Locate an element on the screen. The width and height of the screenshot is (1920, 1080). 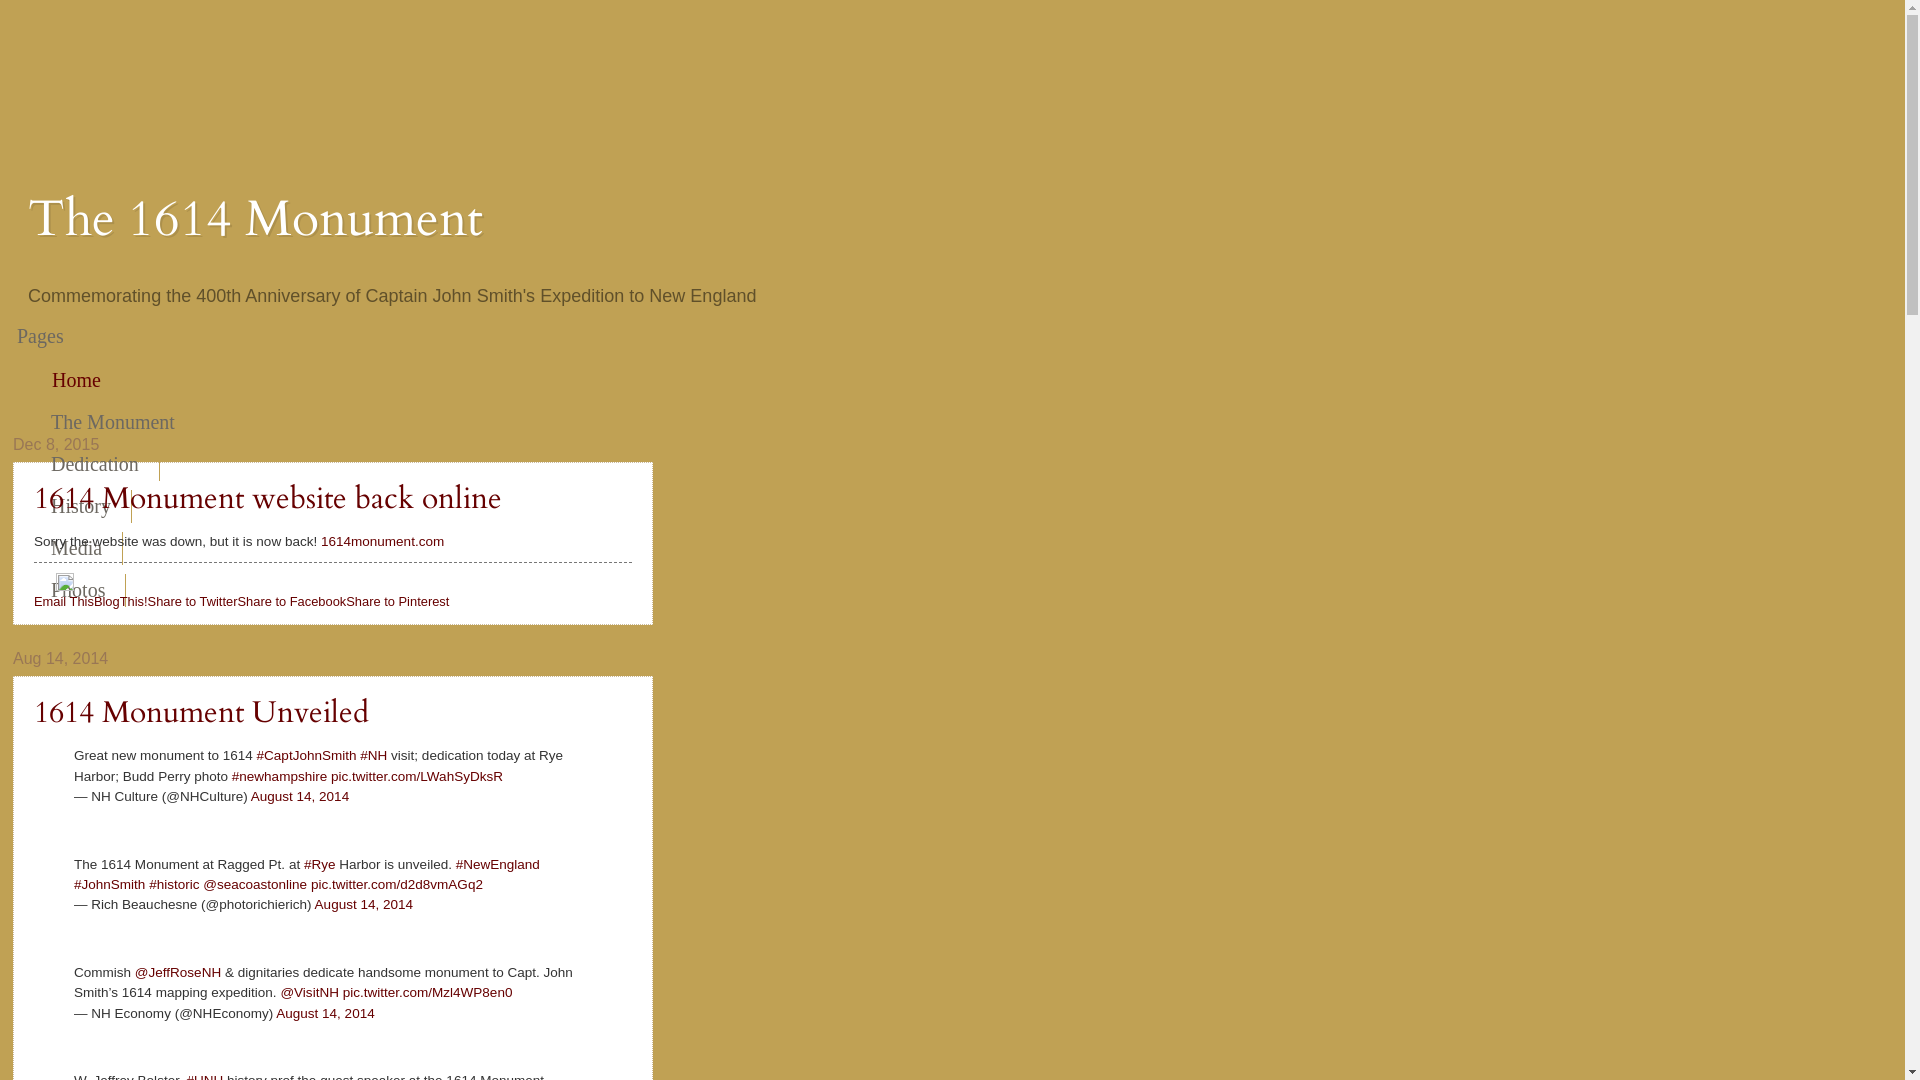
Email Post is located at coordinates (45, 586).